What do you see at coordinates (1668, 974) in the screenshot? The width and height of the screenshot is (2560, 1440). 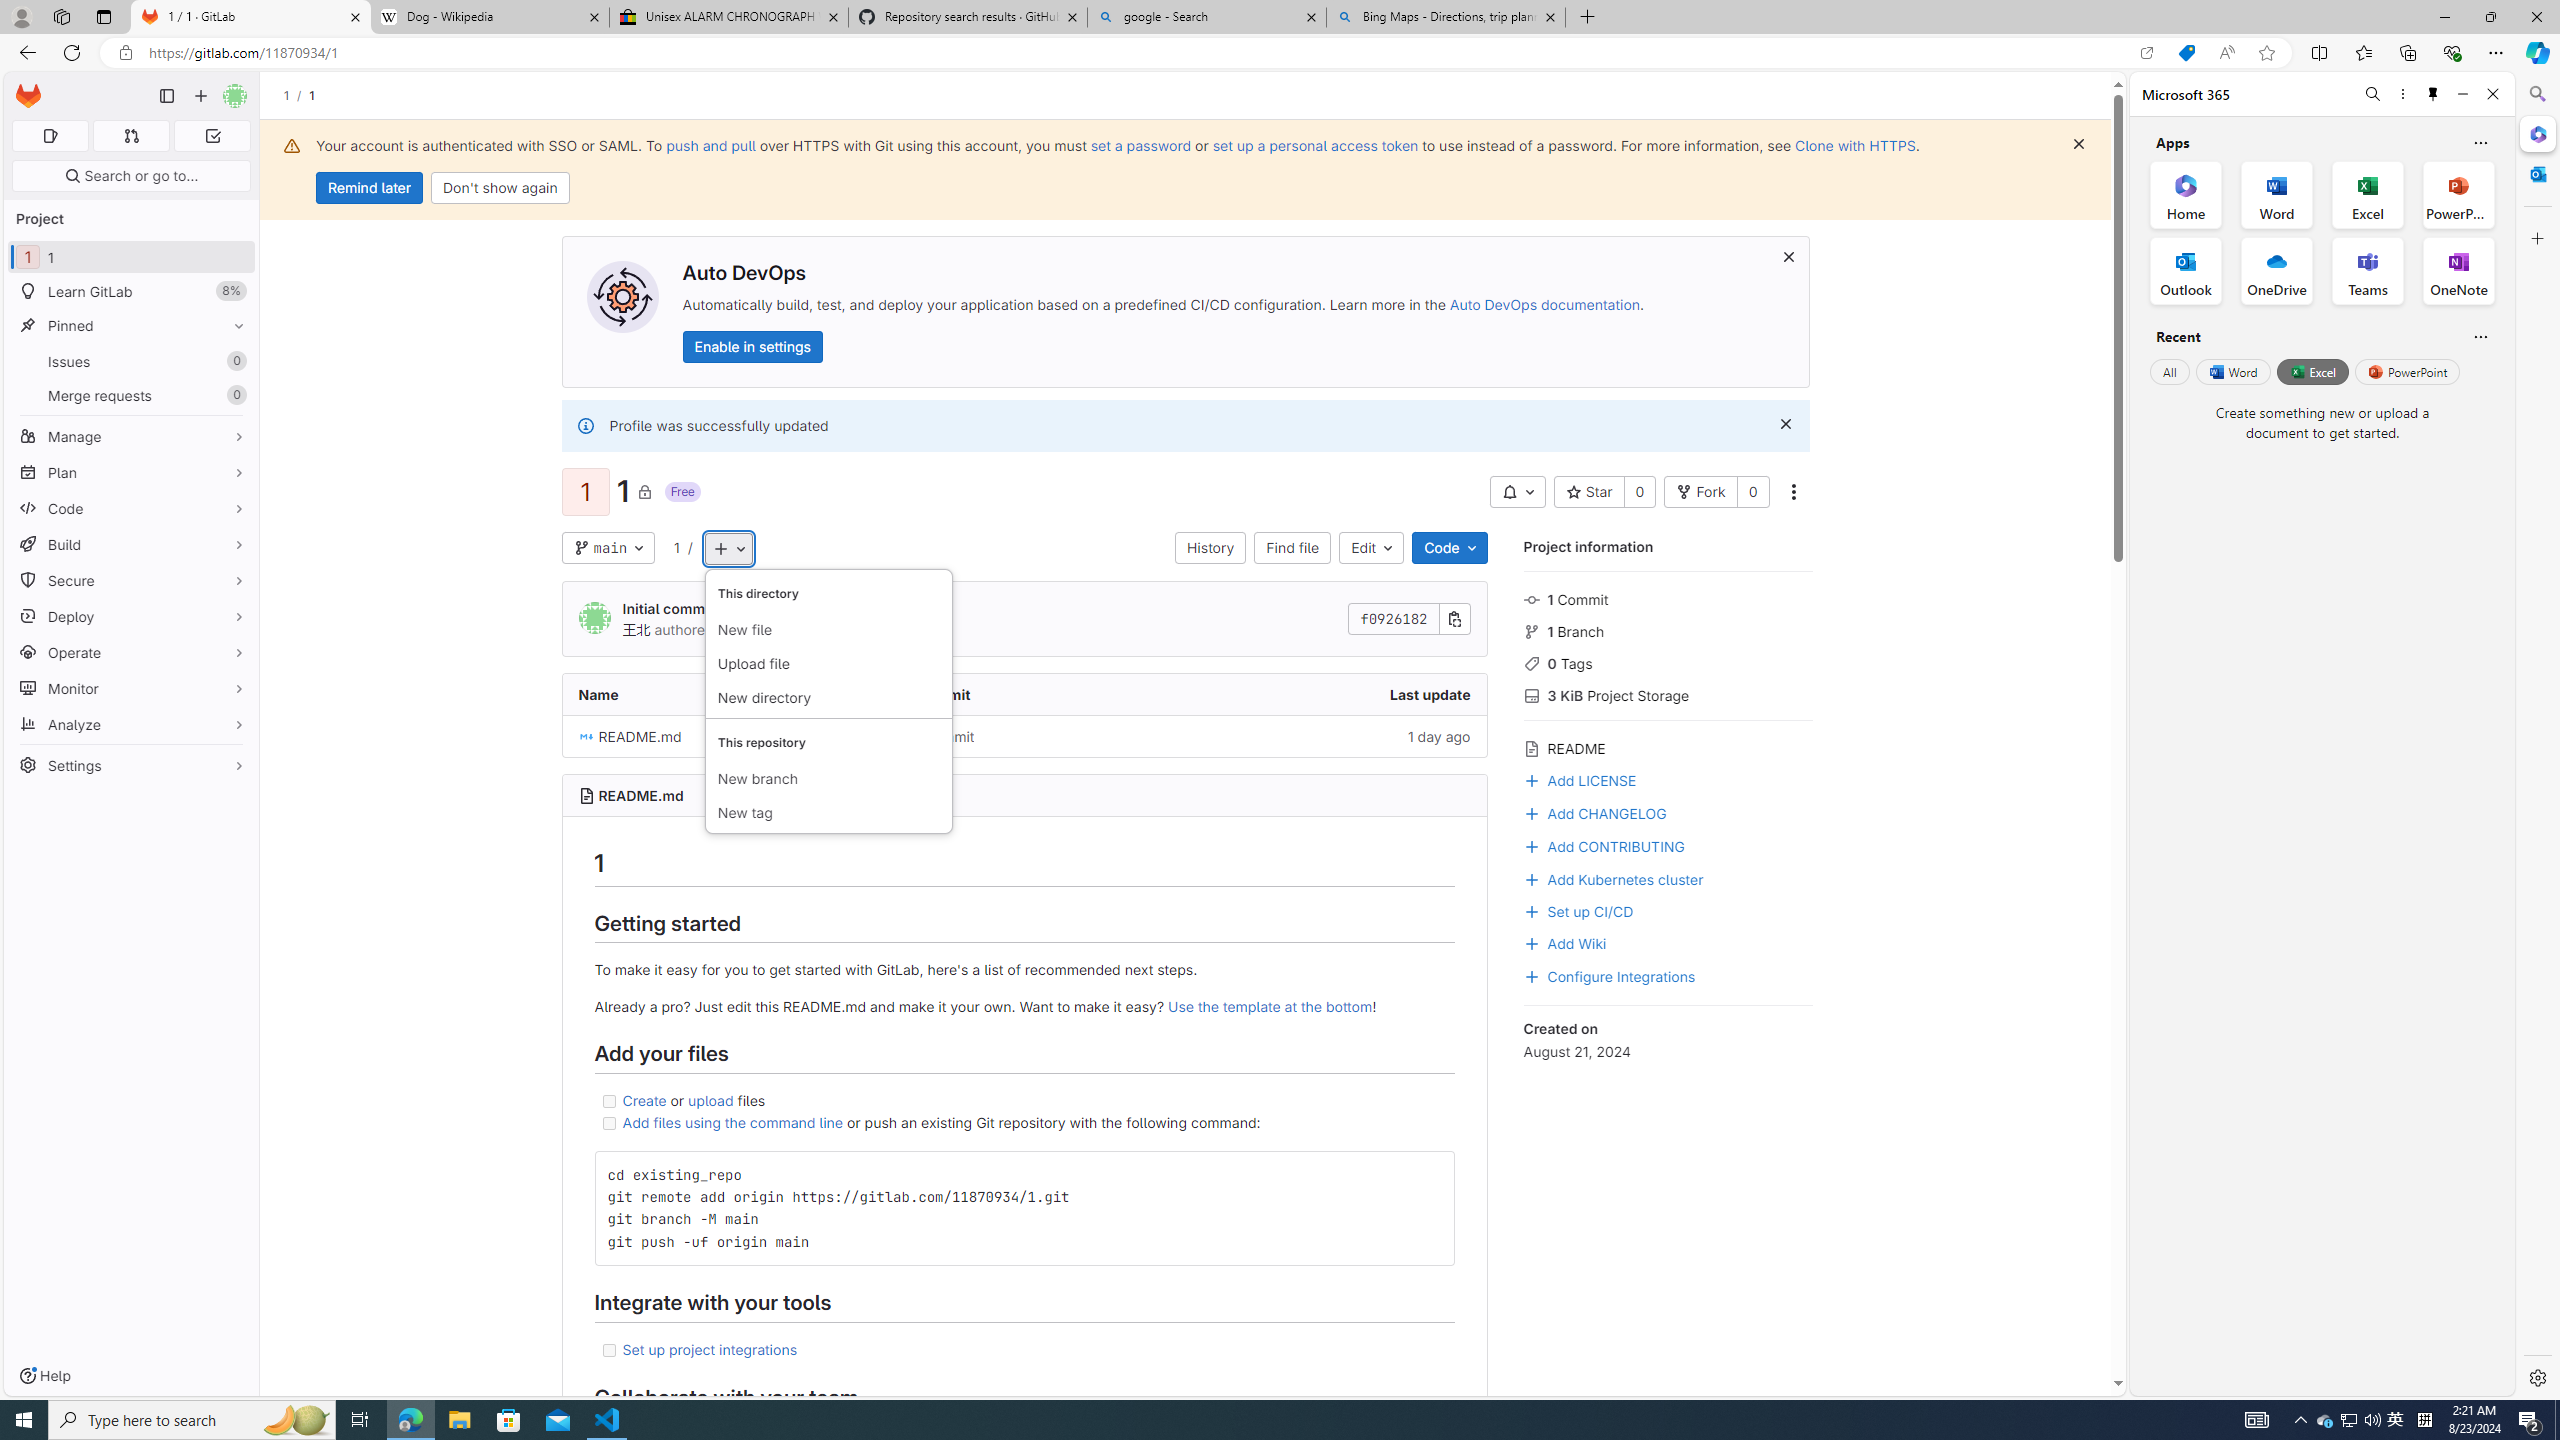 I see `Configure Integrations` at bounding box center [1668, 974].